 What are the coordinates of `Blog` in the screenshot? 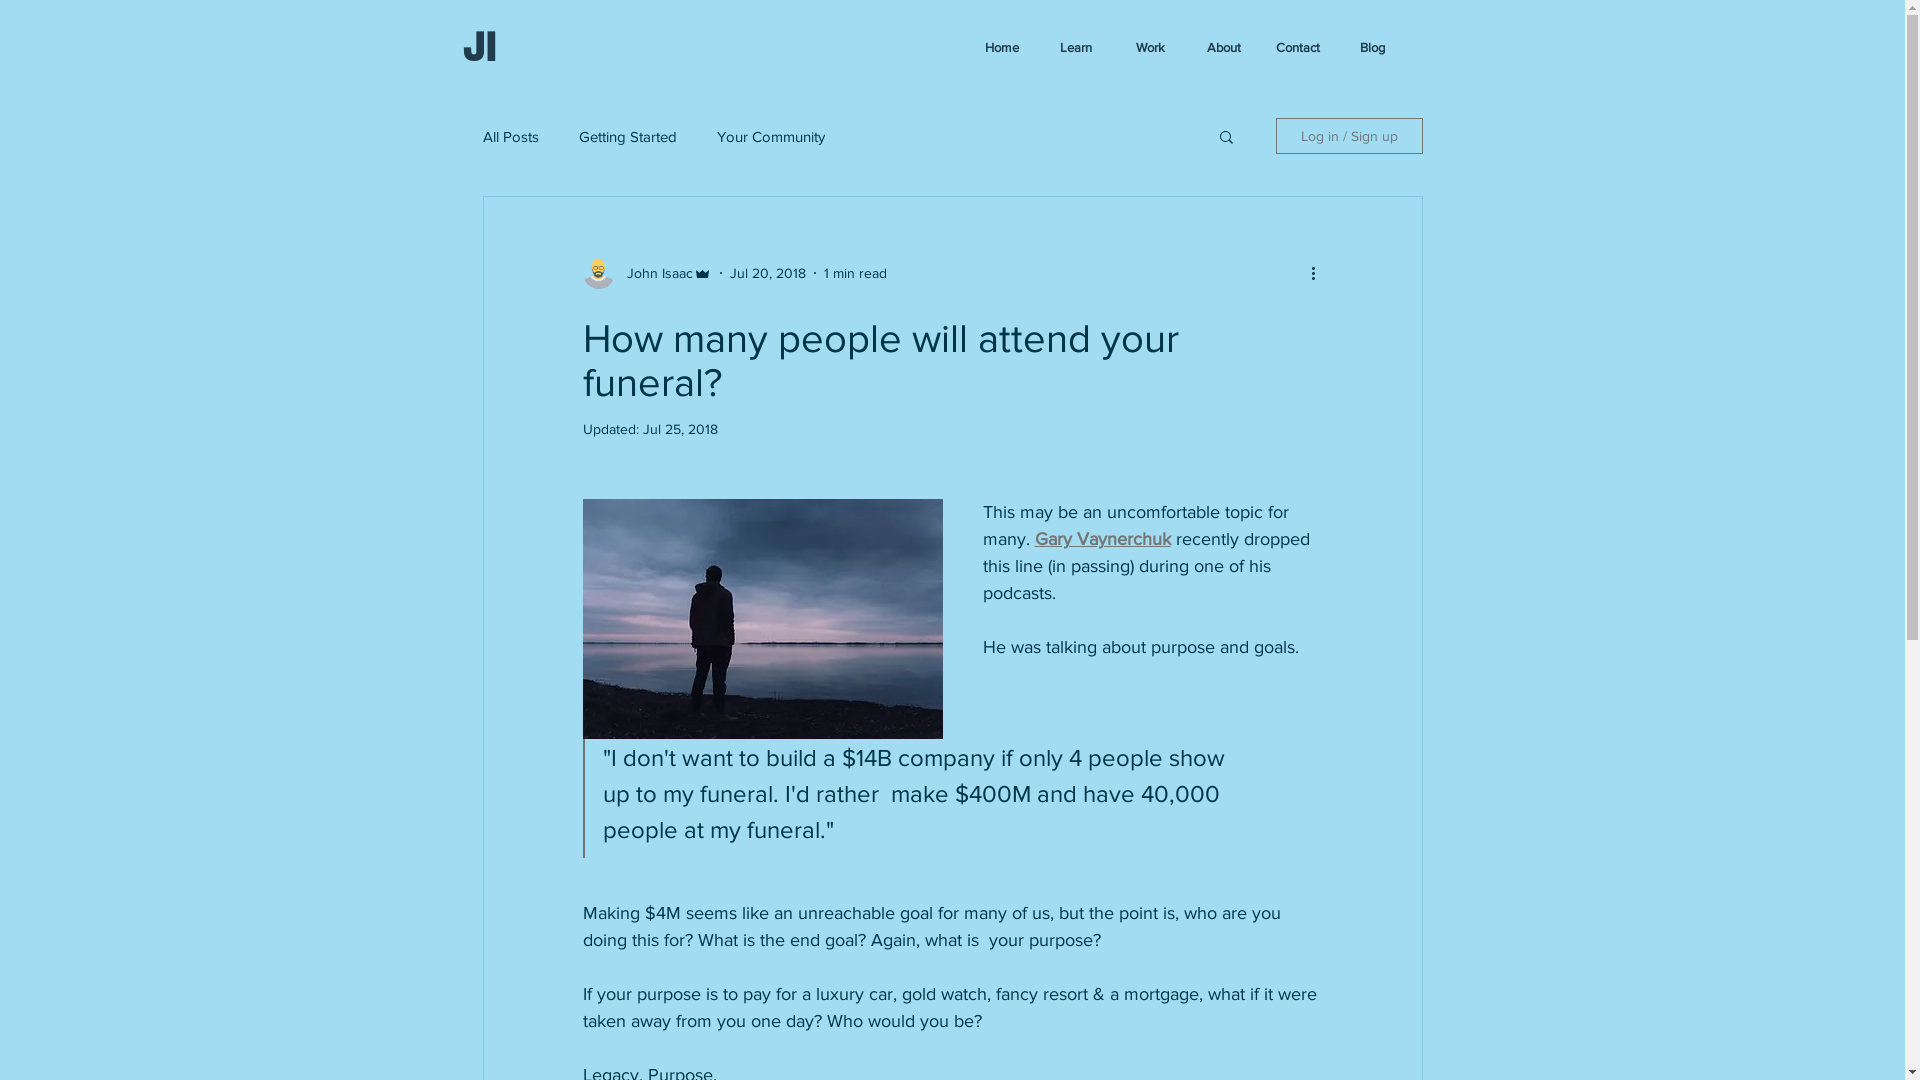 It's located at (1372, 48).